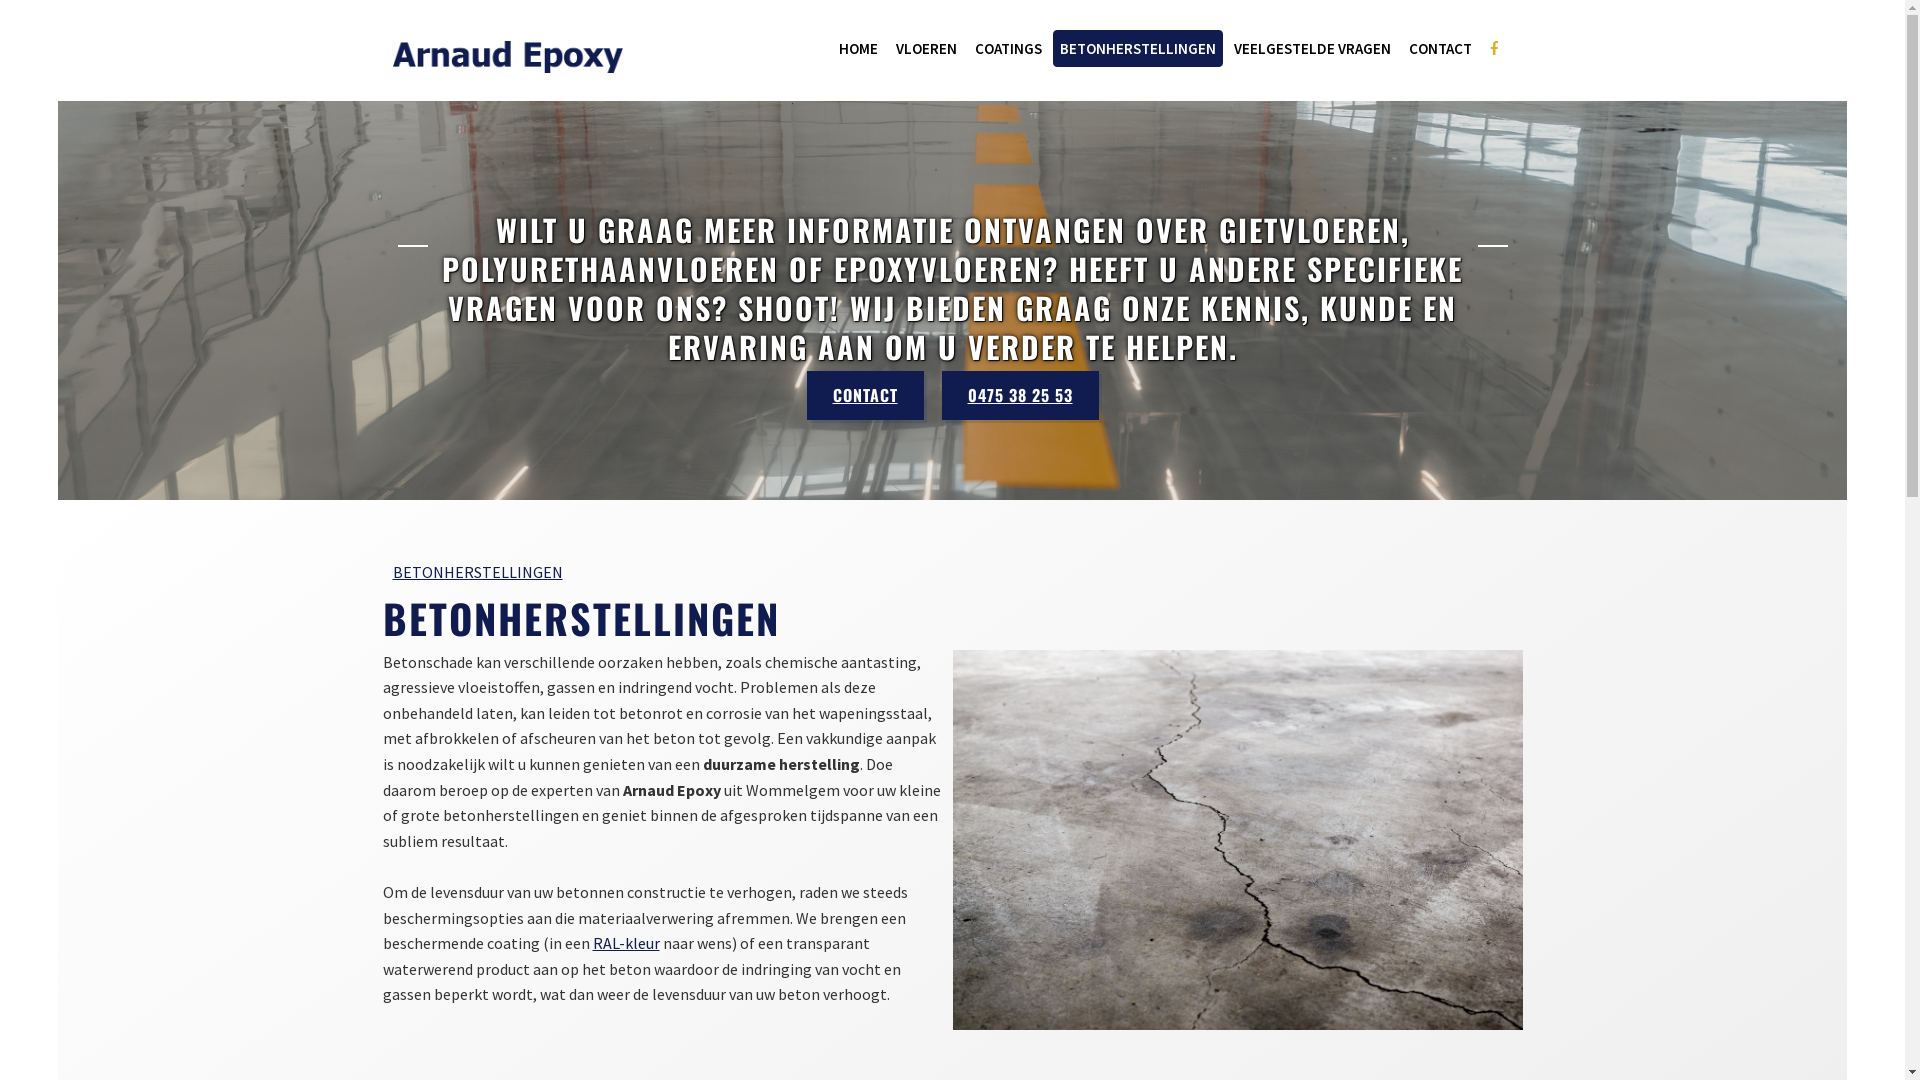 This screenshot has width=1920, height=1080. Describe the element at coordinates (1137, 48) in the screenshot. I see `BETONHERSTELLINGEN` at that location.